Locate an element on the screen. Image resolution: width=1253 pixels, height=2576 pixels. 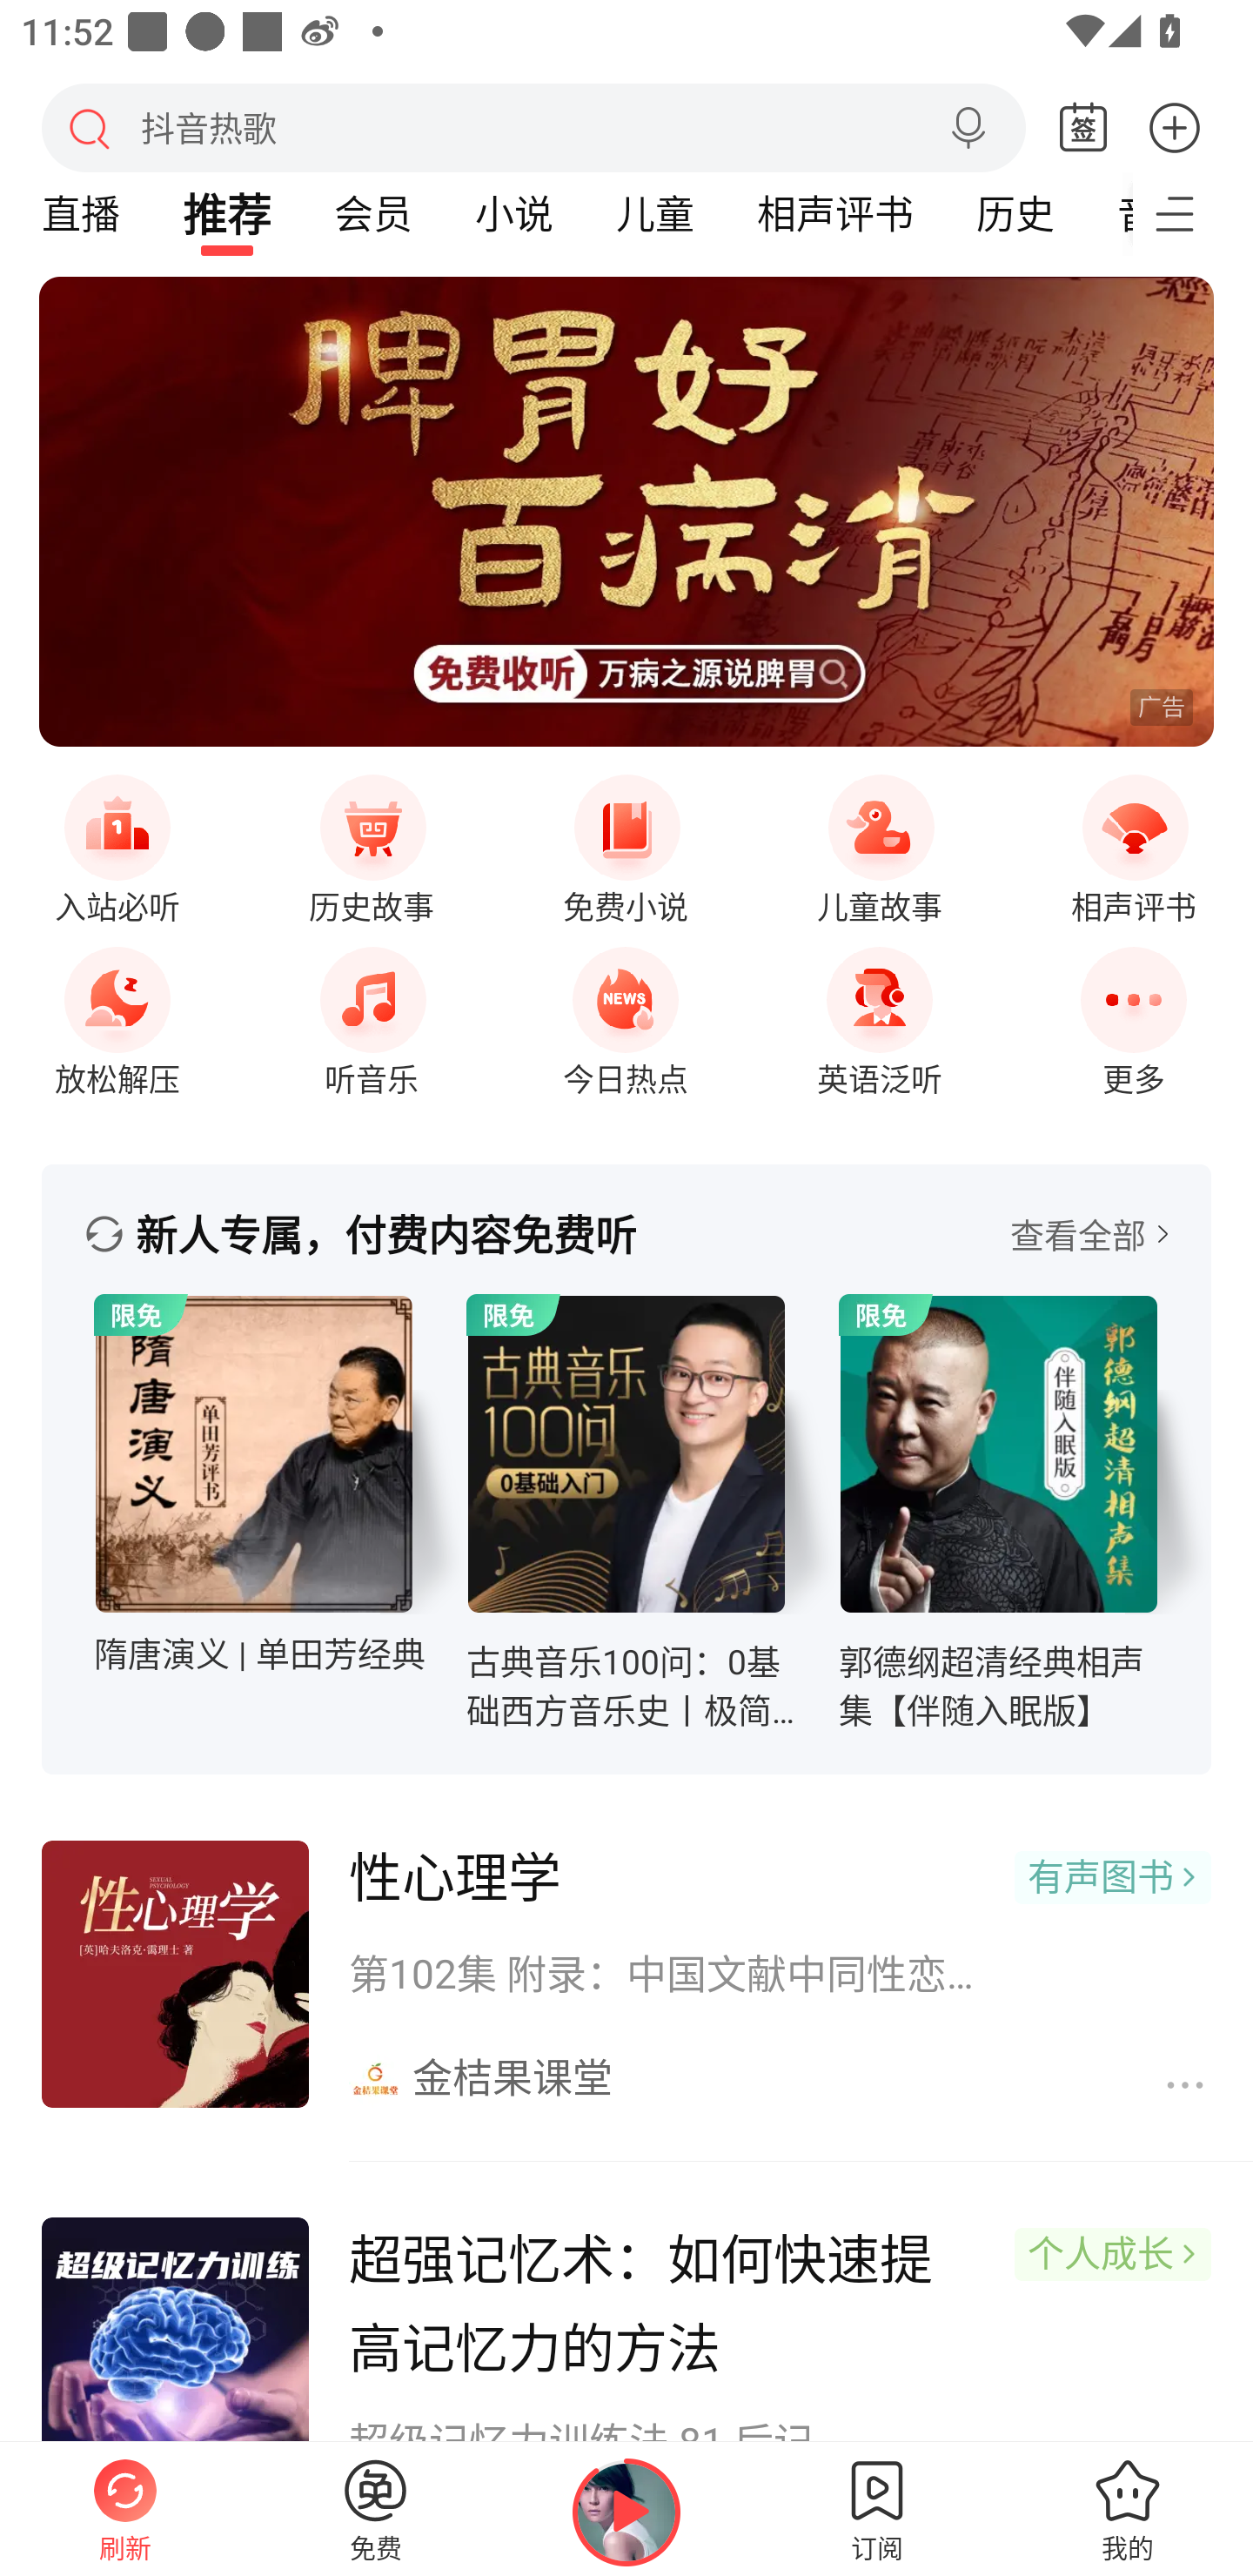
历史 is located at coordinates (1015, 214).